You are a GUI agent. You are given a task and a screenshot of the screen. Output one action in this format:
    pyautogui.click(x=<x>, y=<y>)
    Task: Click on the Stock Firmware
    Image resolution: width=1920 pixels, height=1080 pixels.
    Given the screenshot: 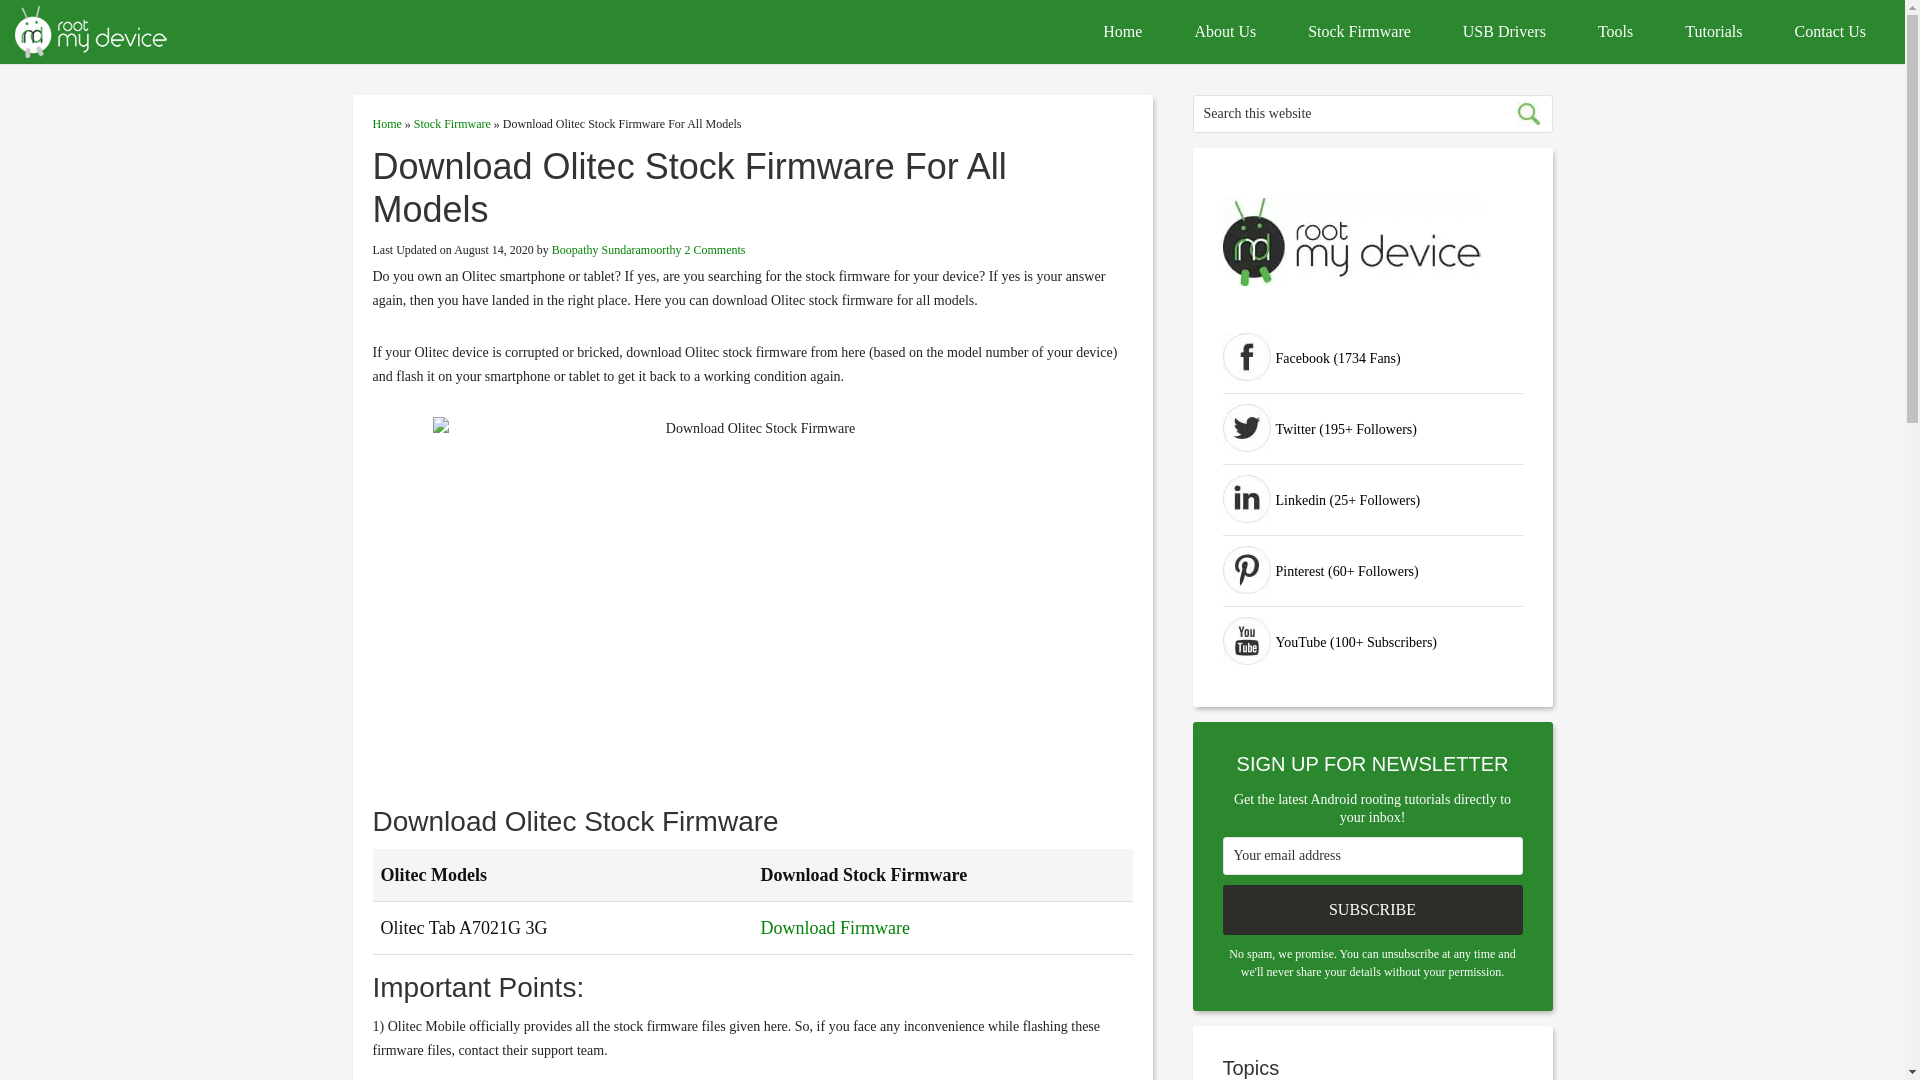 What is the action you would take?
    pyautogui.click(x=452, y=123)
    